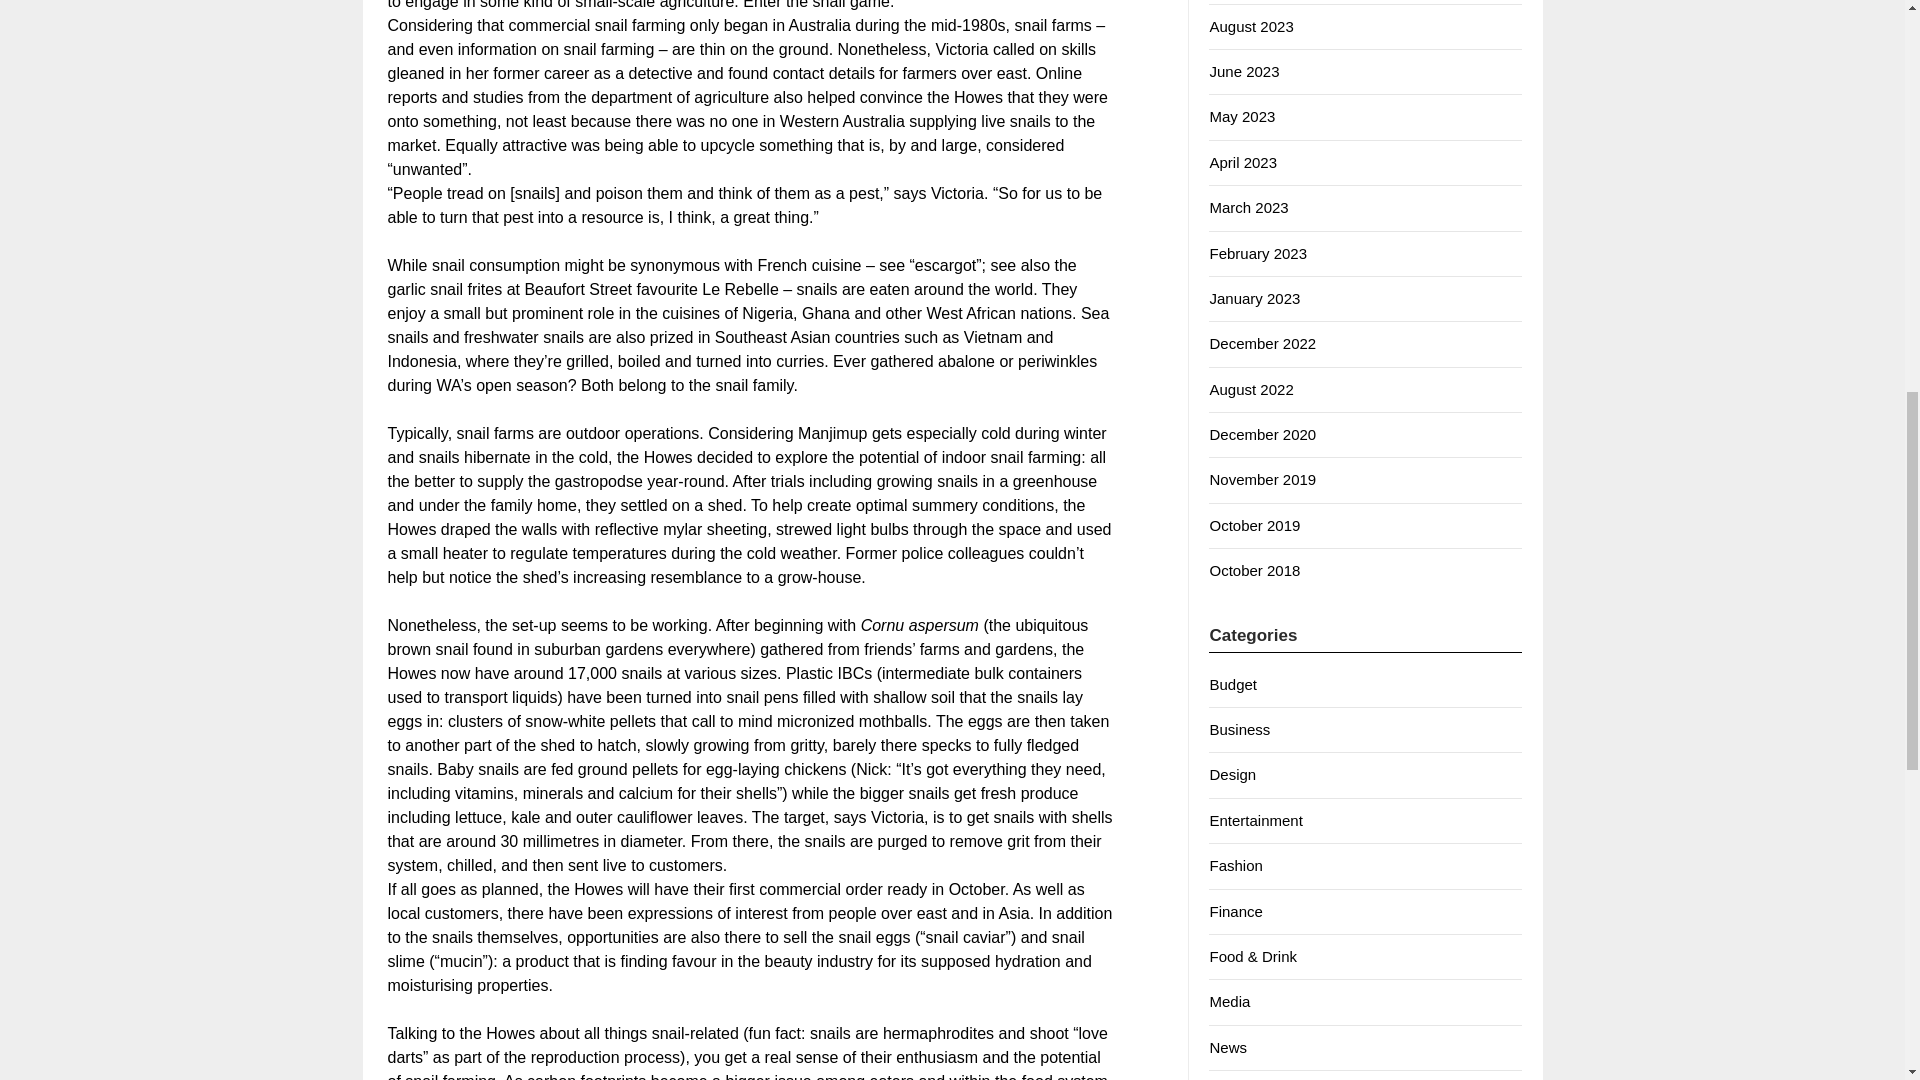 This screenshot has width=1920, height=1080. I want to click on December 2022, so click(1262, 343).